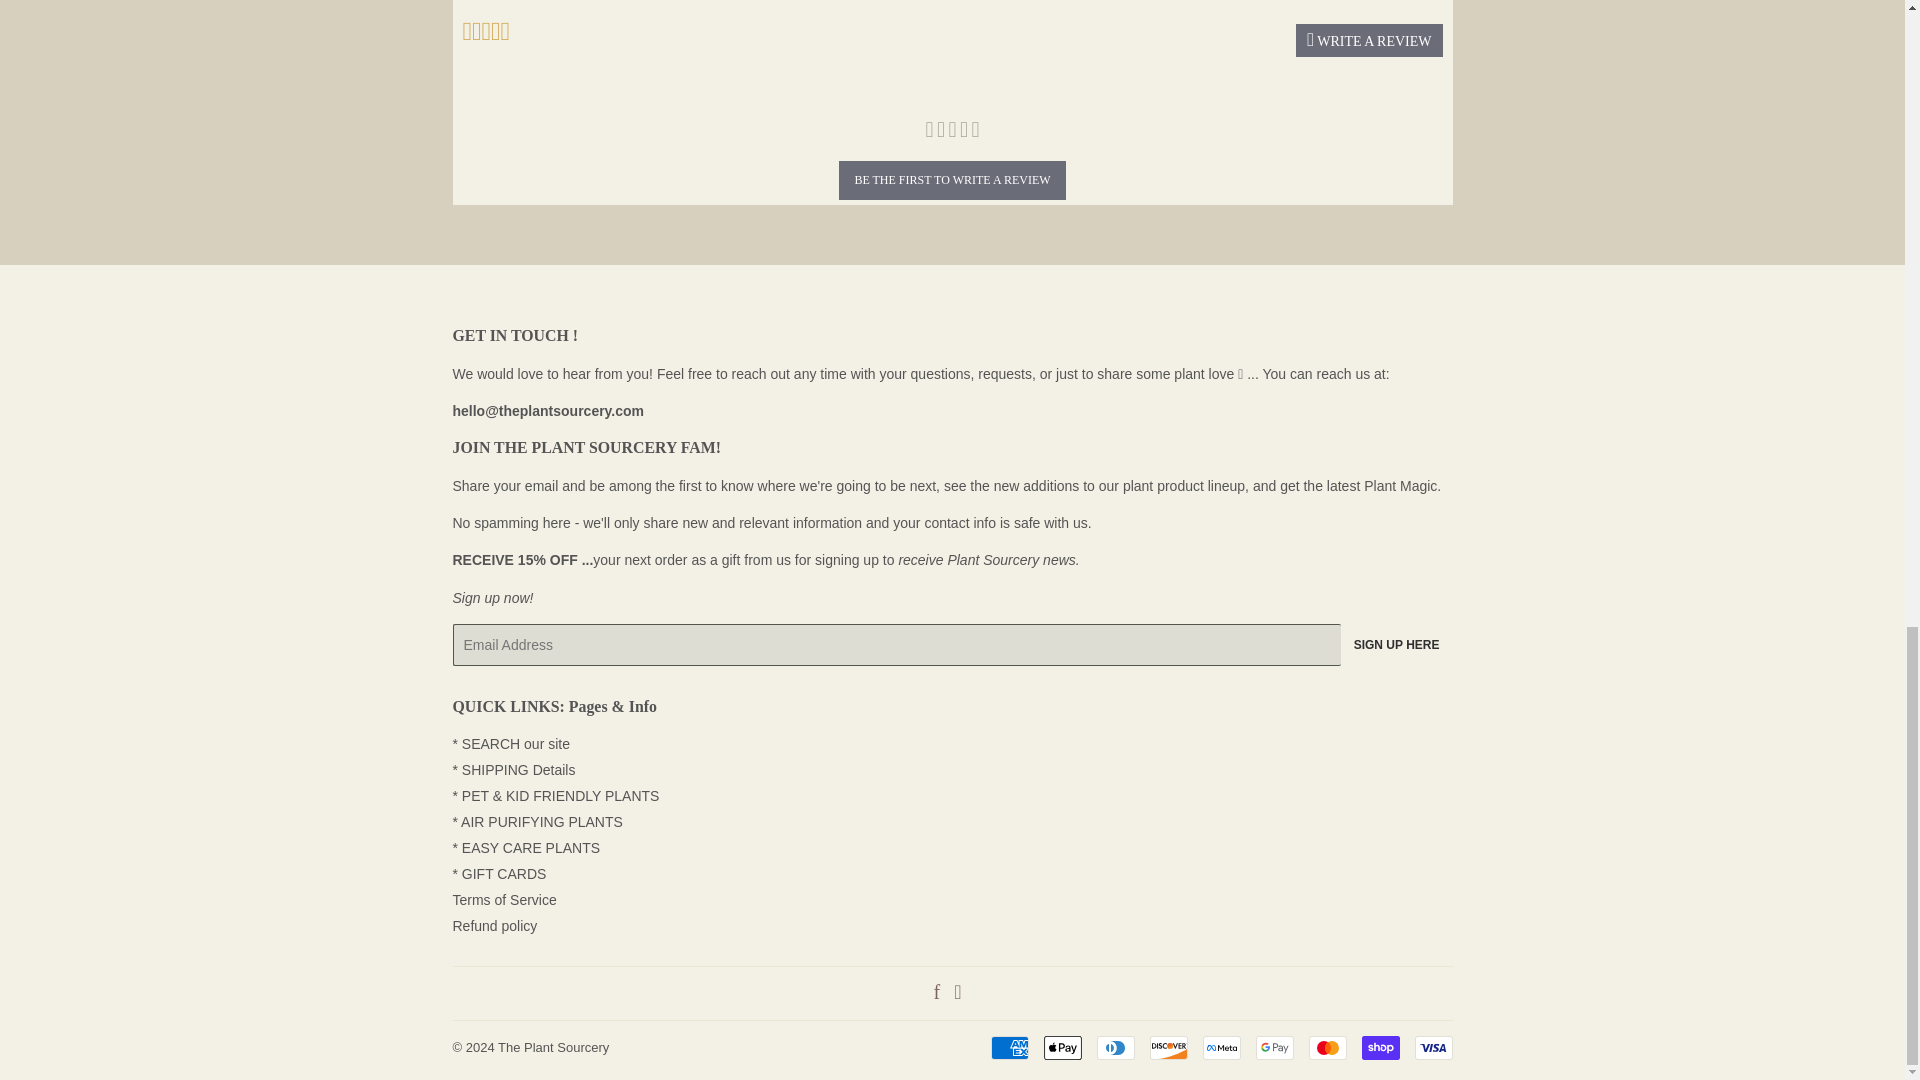  I want to click on American Express, so click(1008, 1047).